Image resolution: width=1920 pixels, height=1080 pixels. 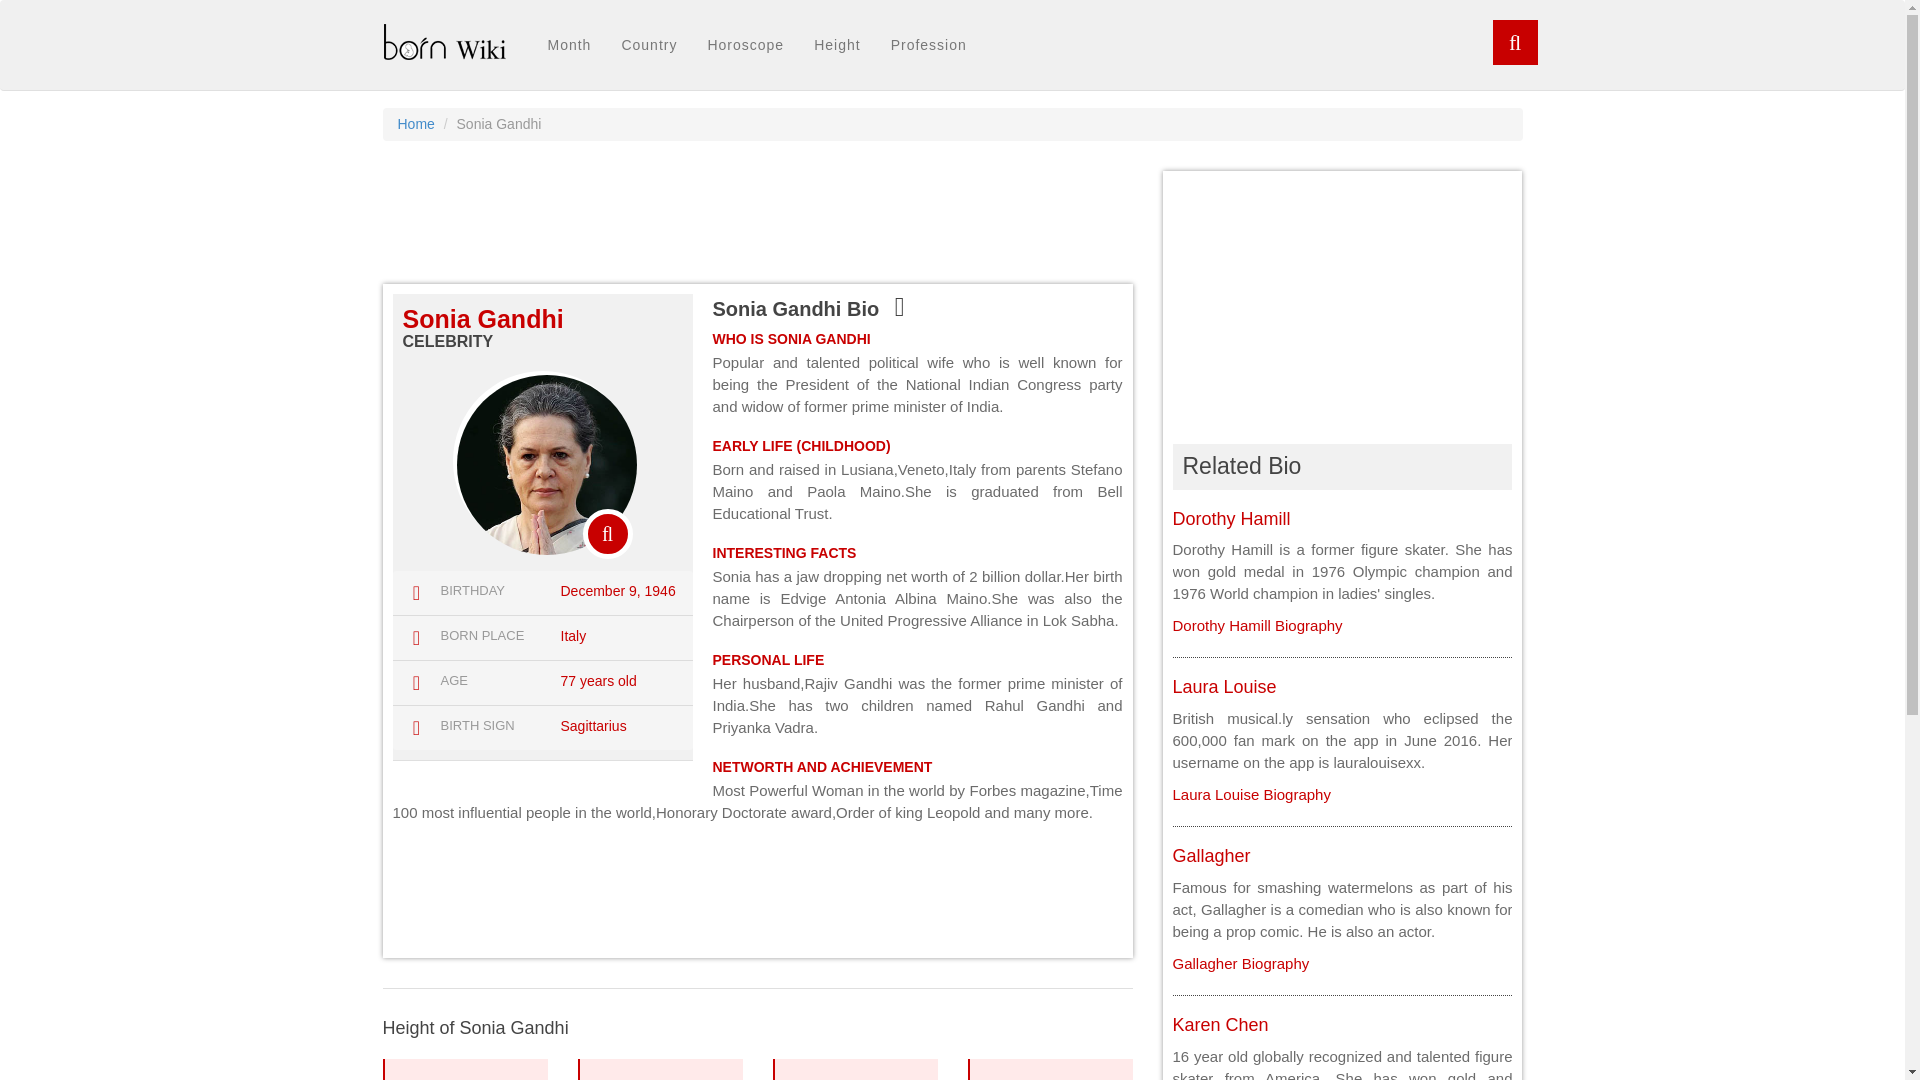 What do you see at coordinates (416, 123) in the screenshot?
I see `Laura Louise` at bounding box center [416, 123].